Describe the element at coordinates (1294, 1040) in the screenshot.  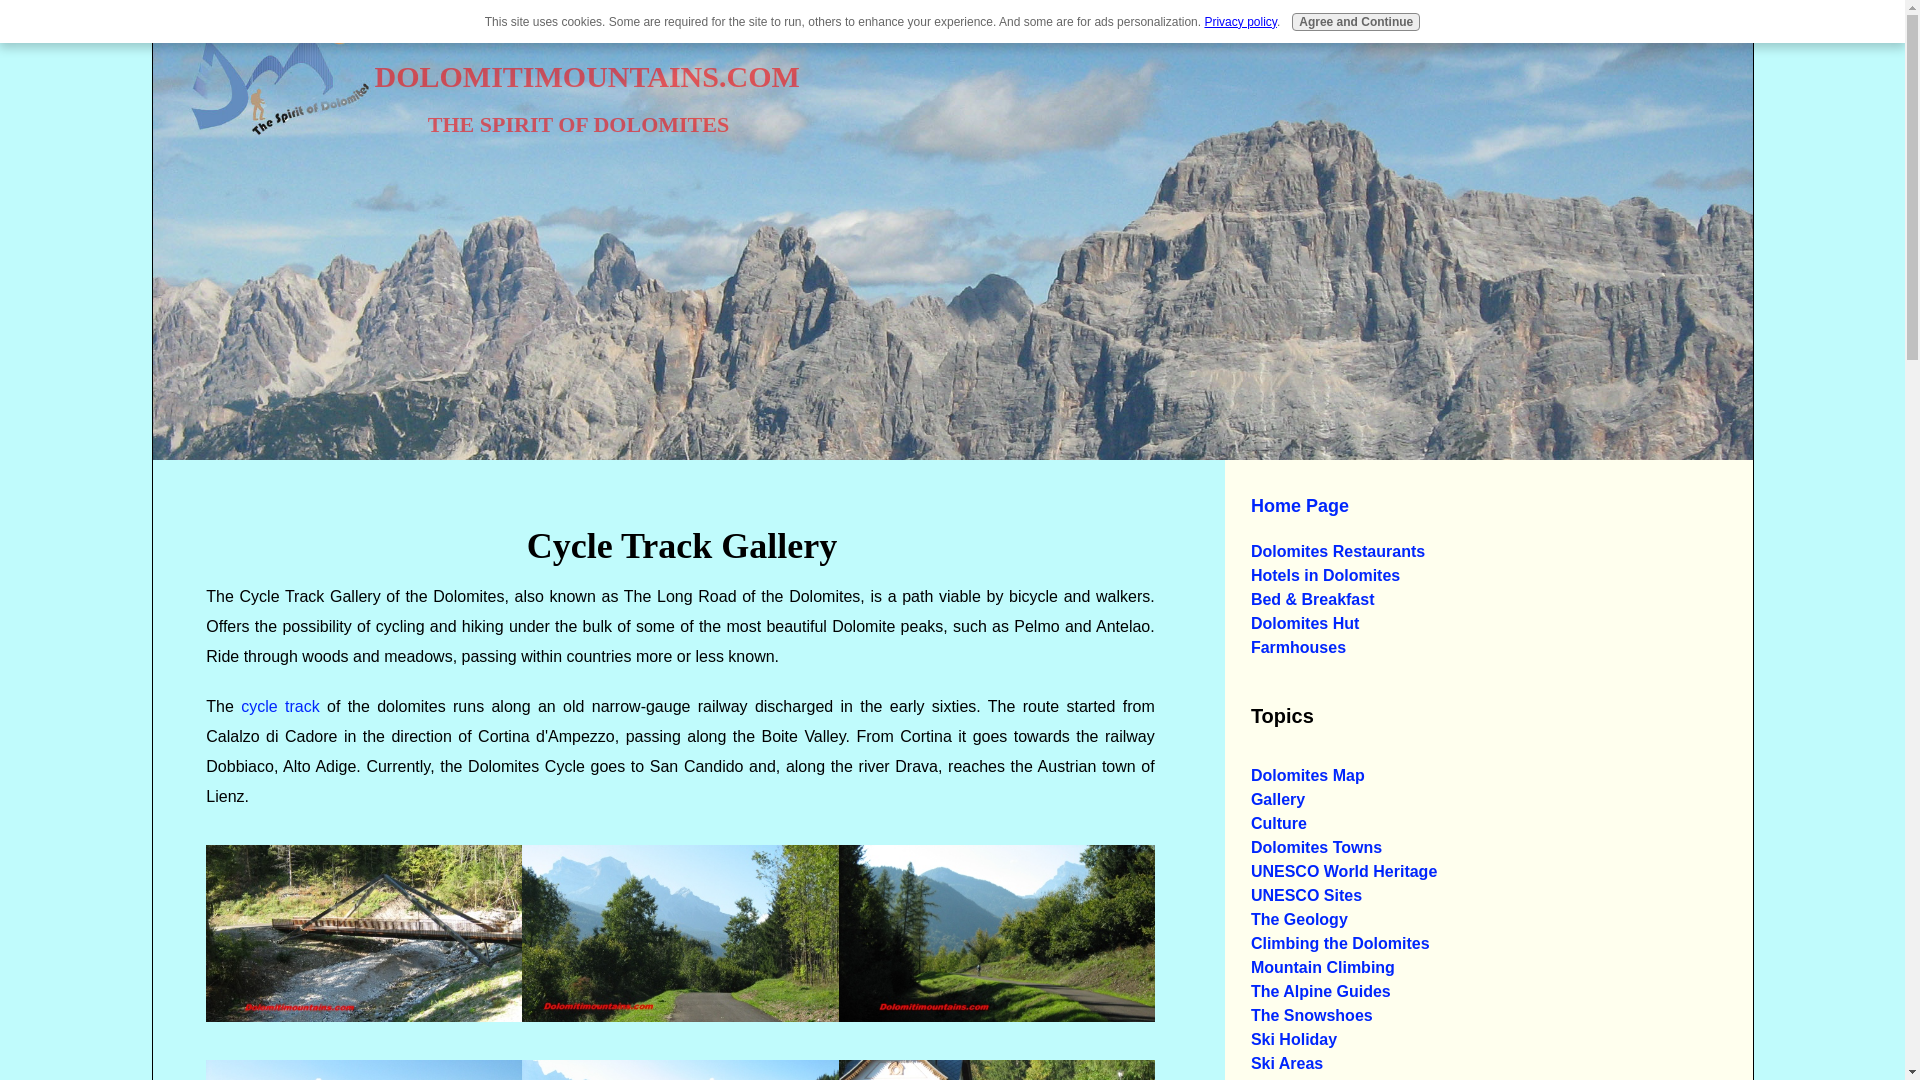
I see `Ski Holiday` at that location.